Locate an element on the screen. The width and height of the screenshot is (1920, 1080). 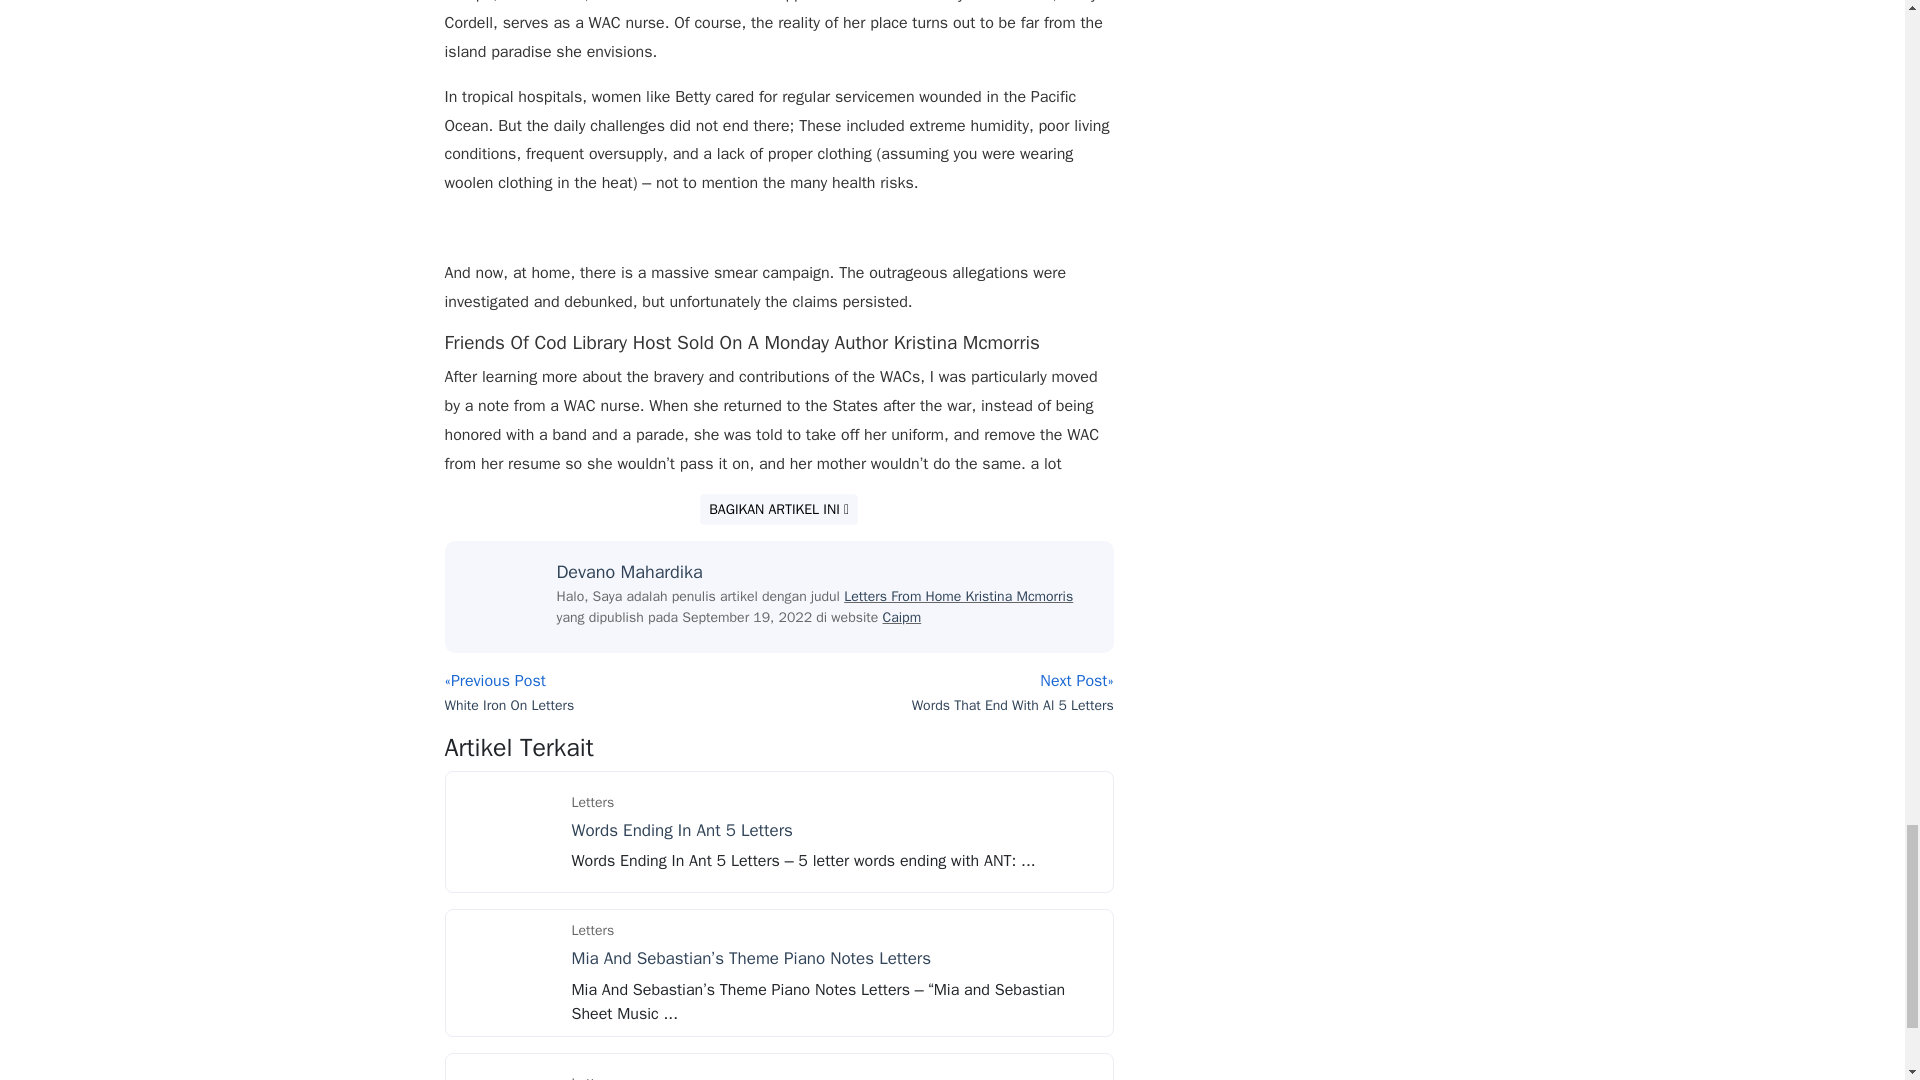
Words Ending In Ant 5 Letters is located at coordinates (506, 830).